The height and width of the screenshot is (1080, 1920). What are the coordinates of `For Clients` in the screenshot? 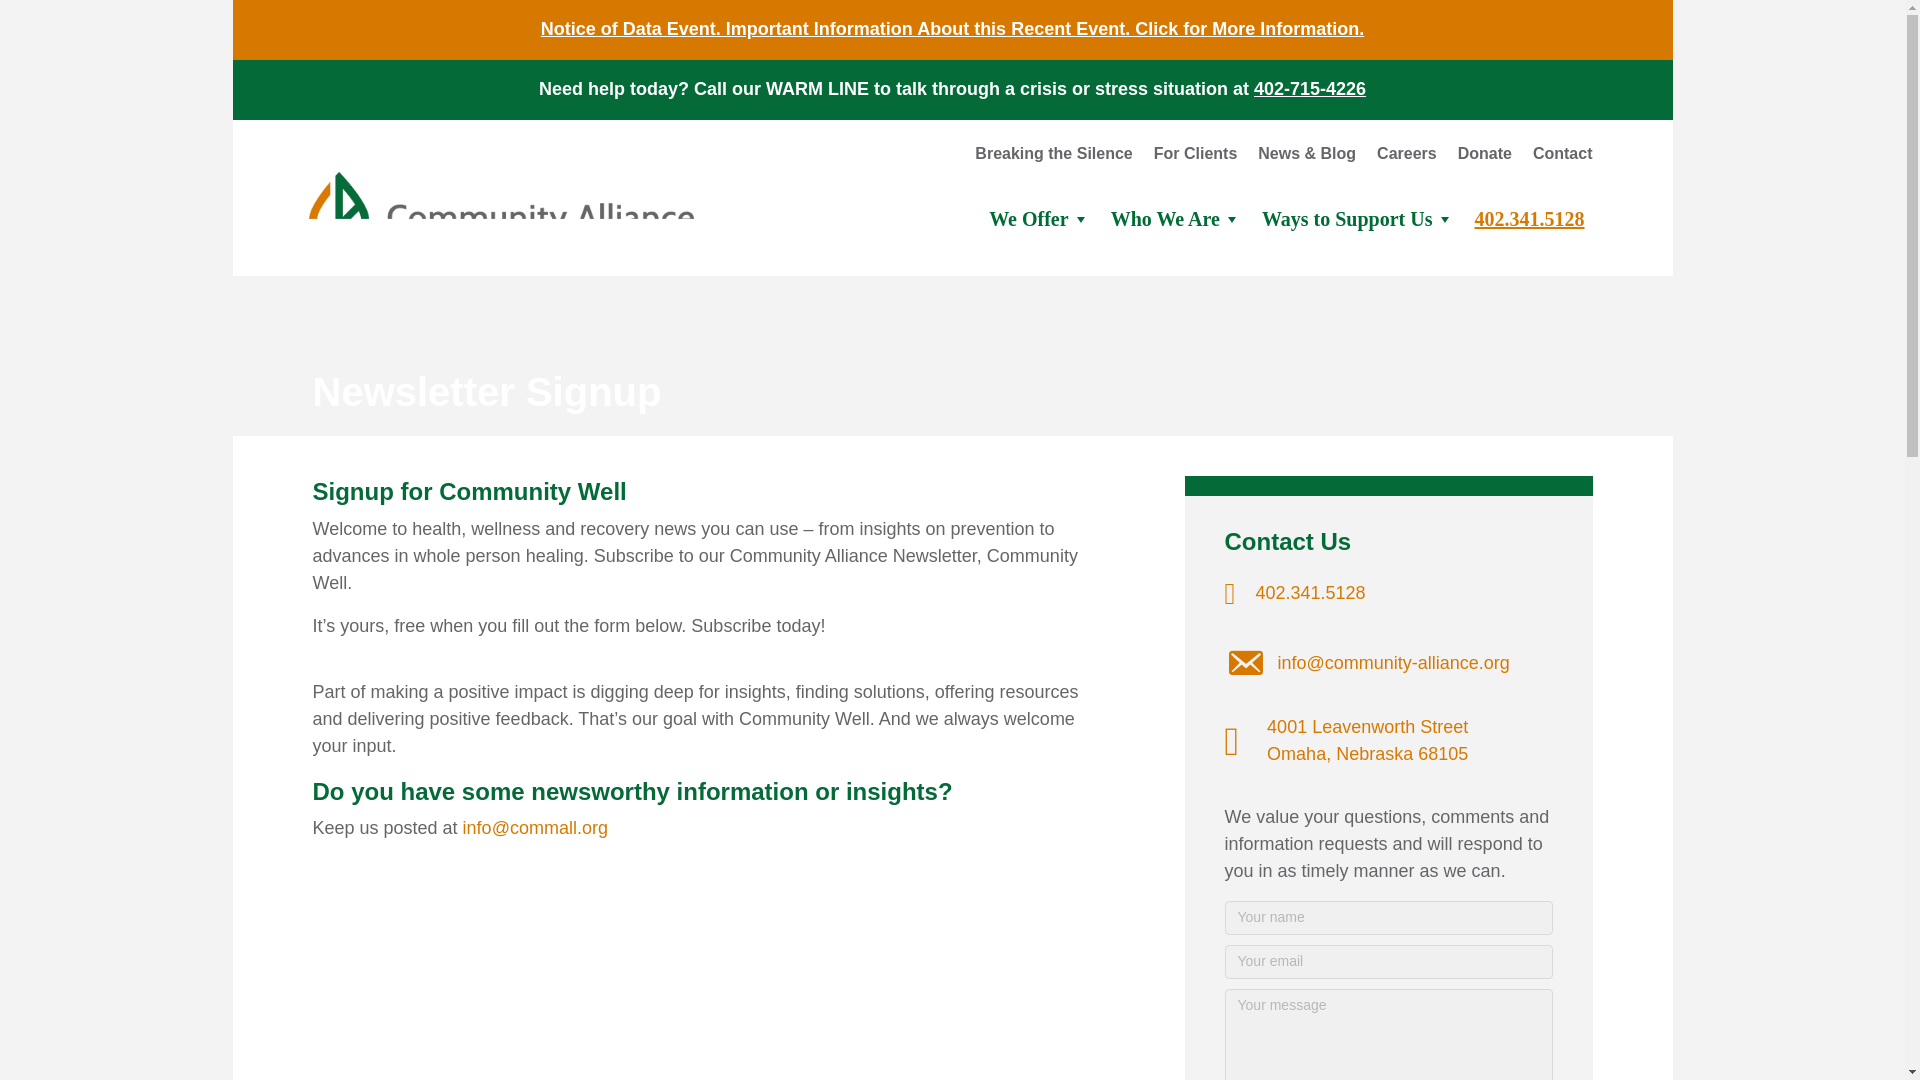 It's located at (1186, 158).